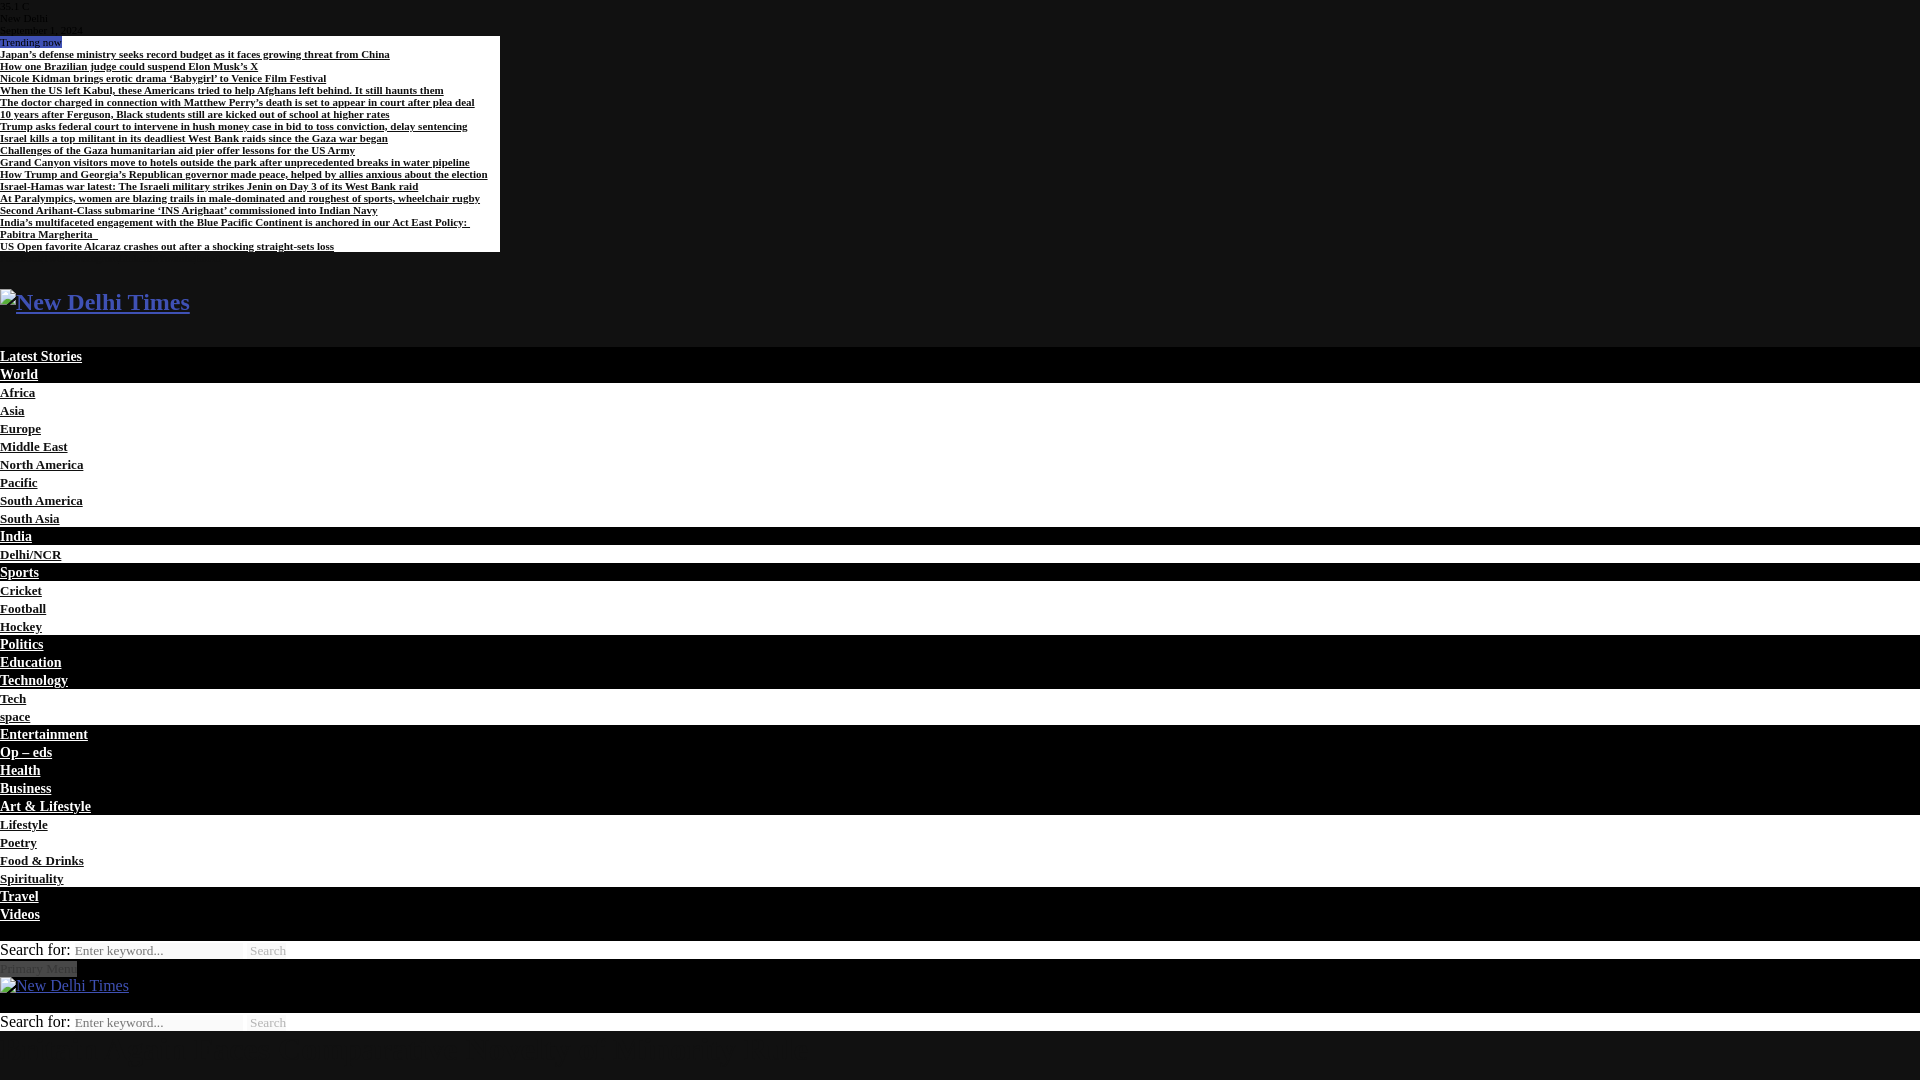 This screenshot has height=1080, width=1920. Describe the element at coordinates (30, 518) in the screenshot. I see `South Asia` at that location.